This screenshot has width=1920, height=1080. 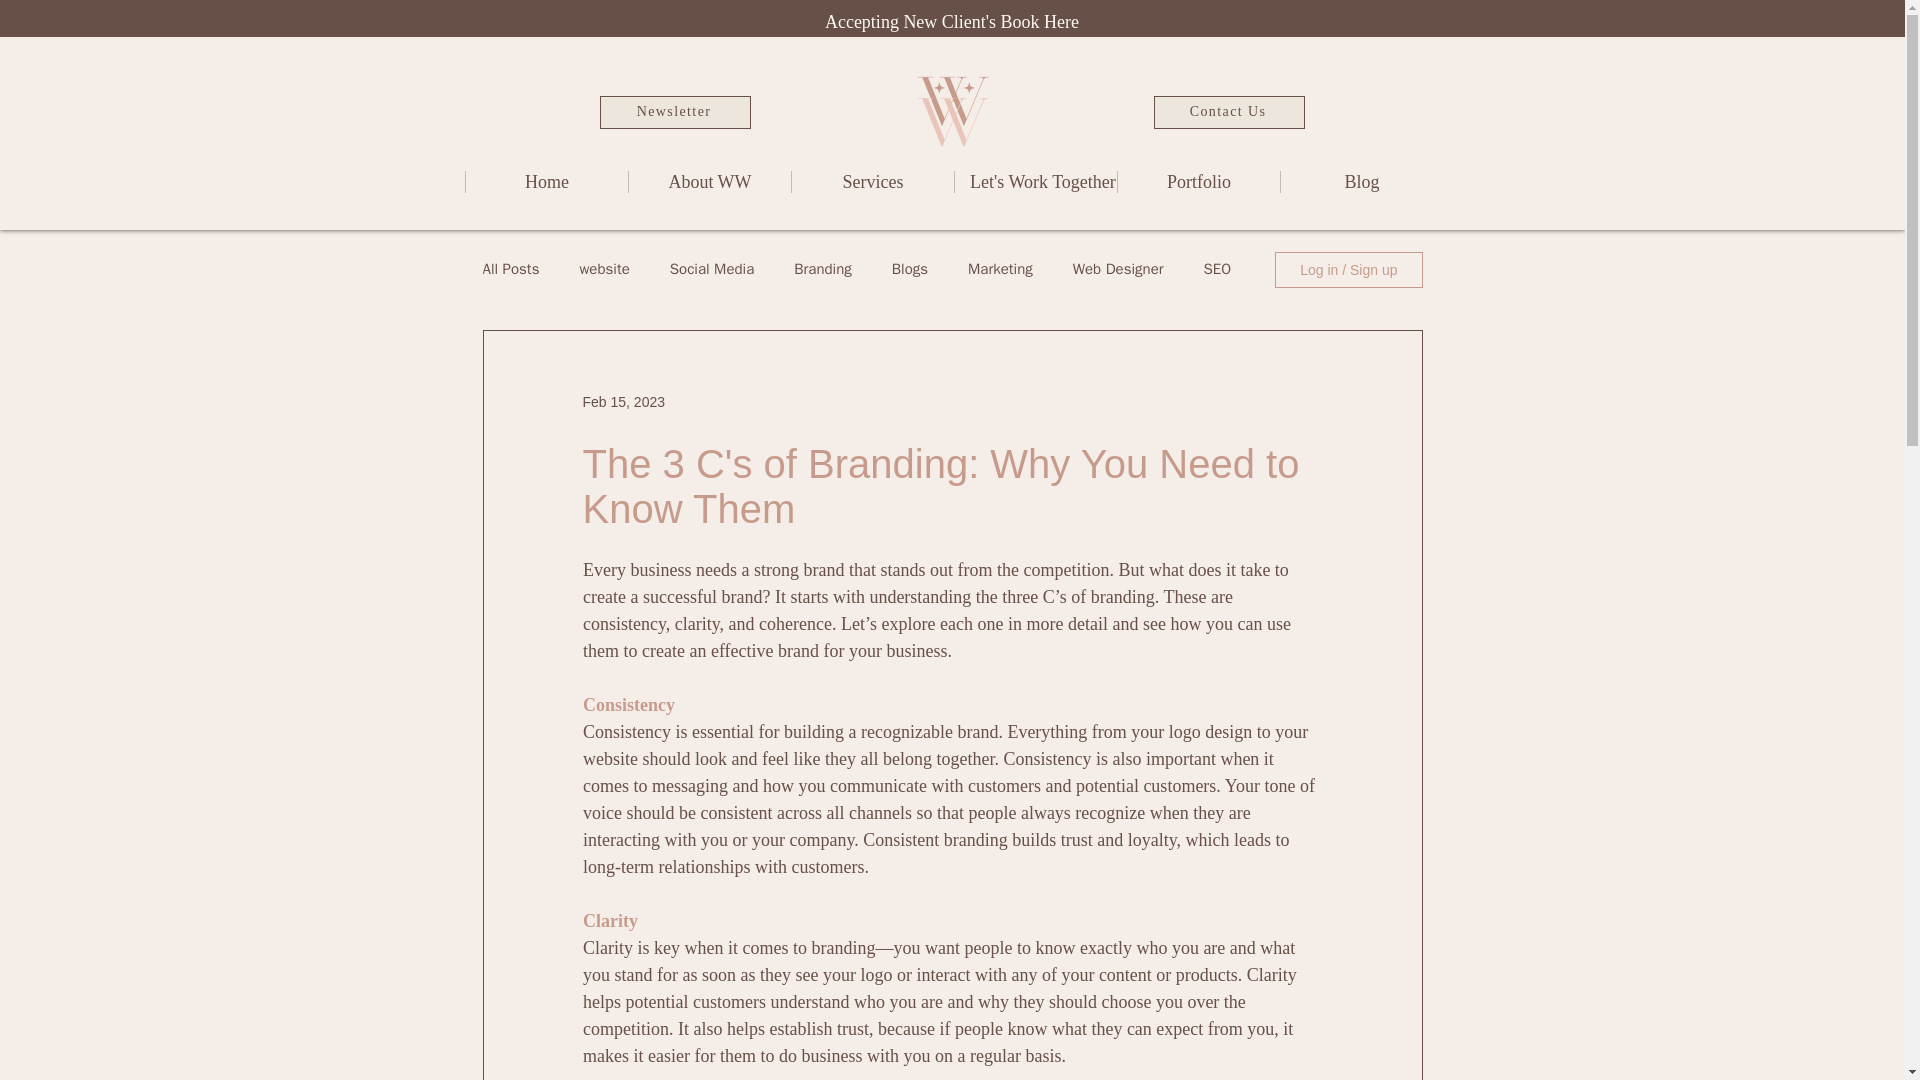 I want to click on Web Designer, so click(x=1118, y=269).